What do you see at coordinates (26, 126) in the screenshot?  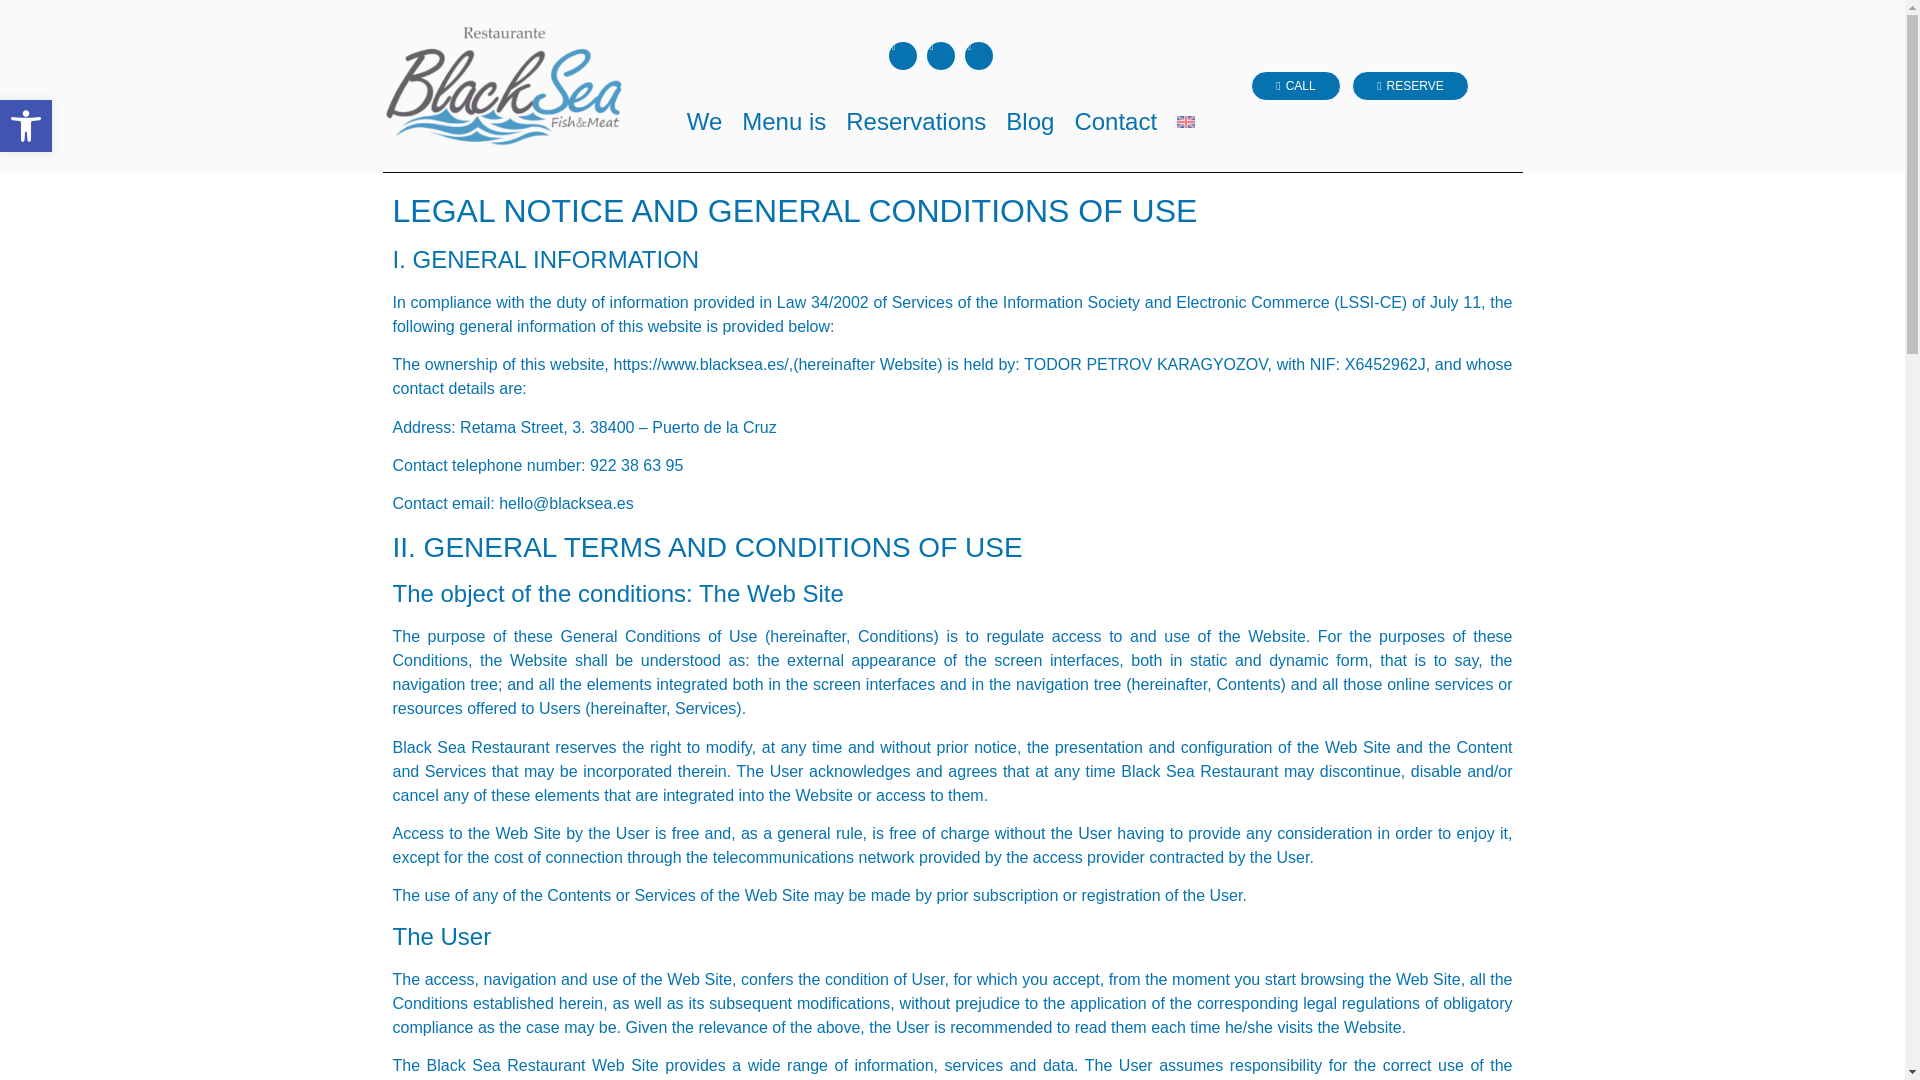 I see `Accessibility Tools` at bounding box center [26, 126].